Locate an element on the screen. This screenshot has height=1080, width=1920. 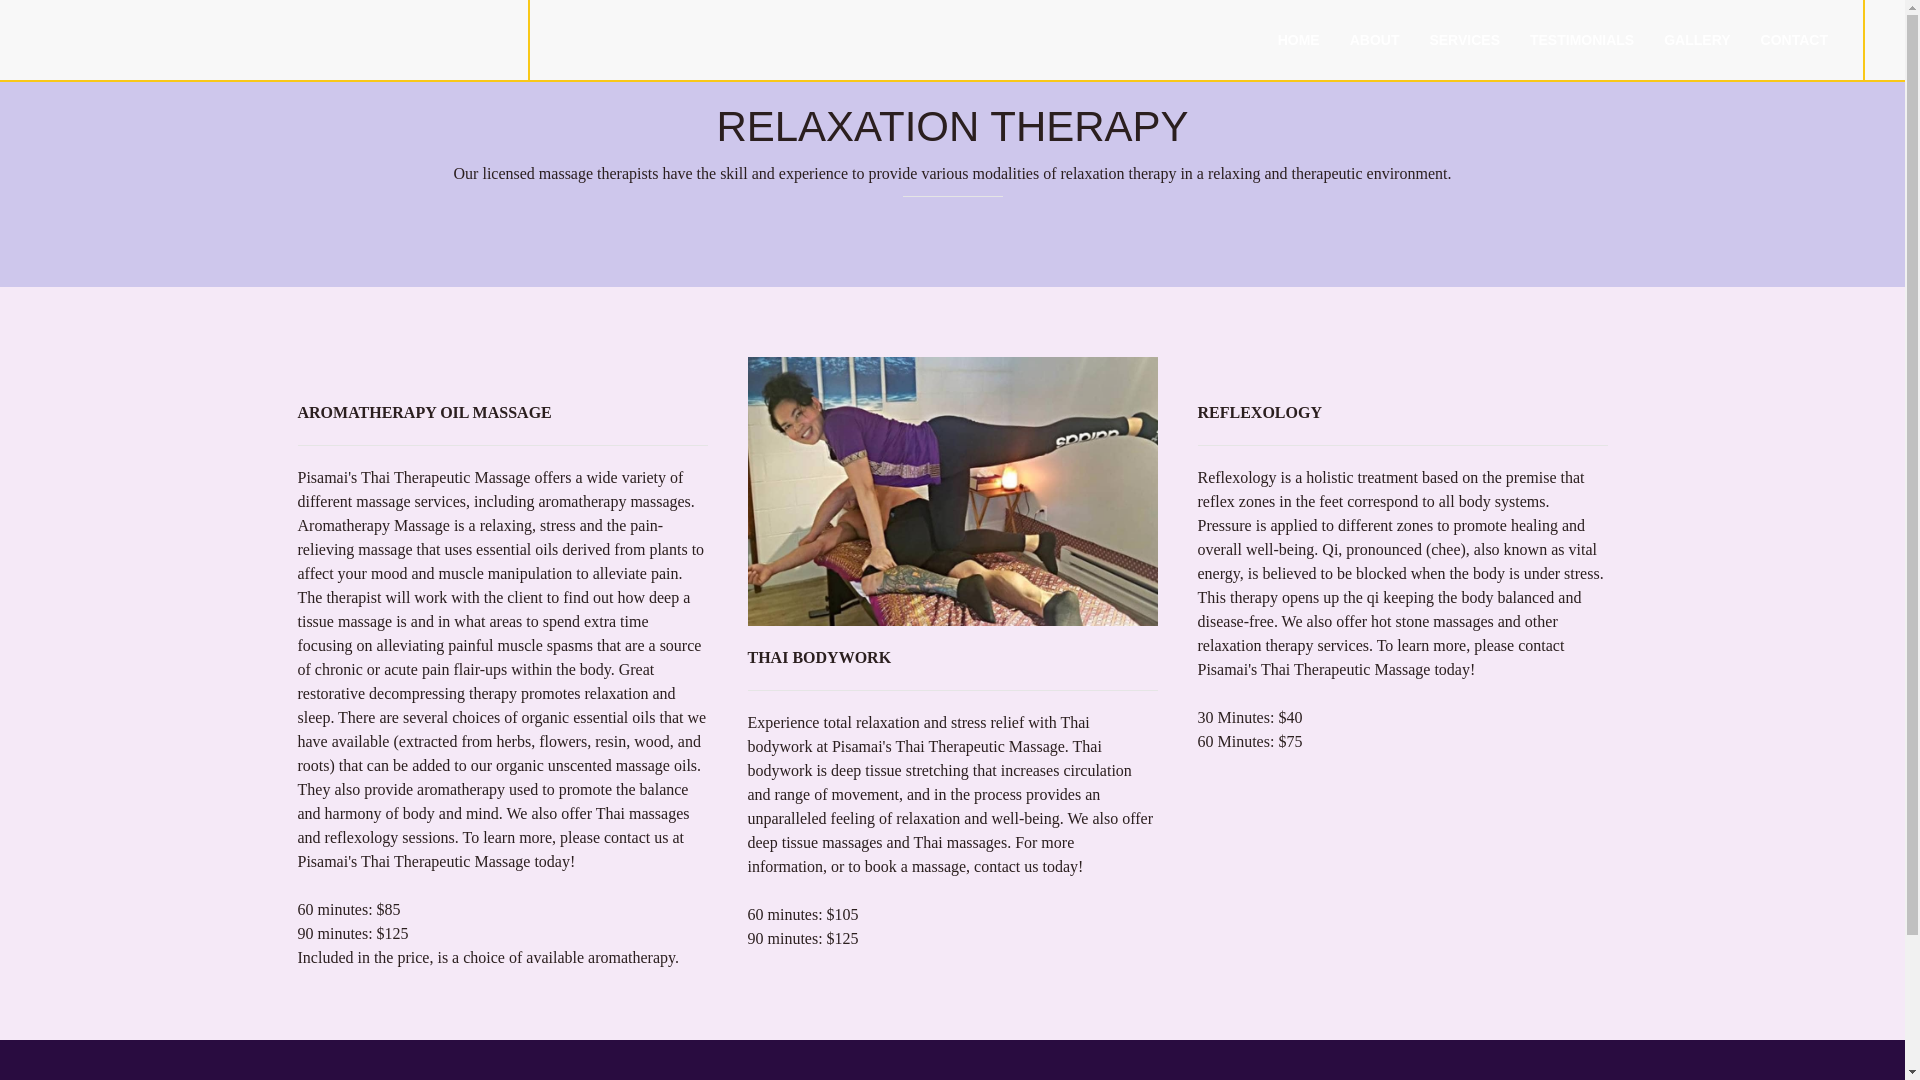
ABOUT is located at coordinates (1374, 40).